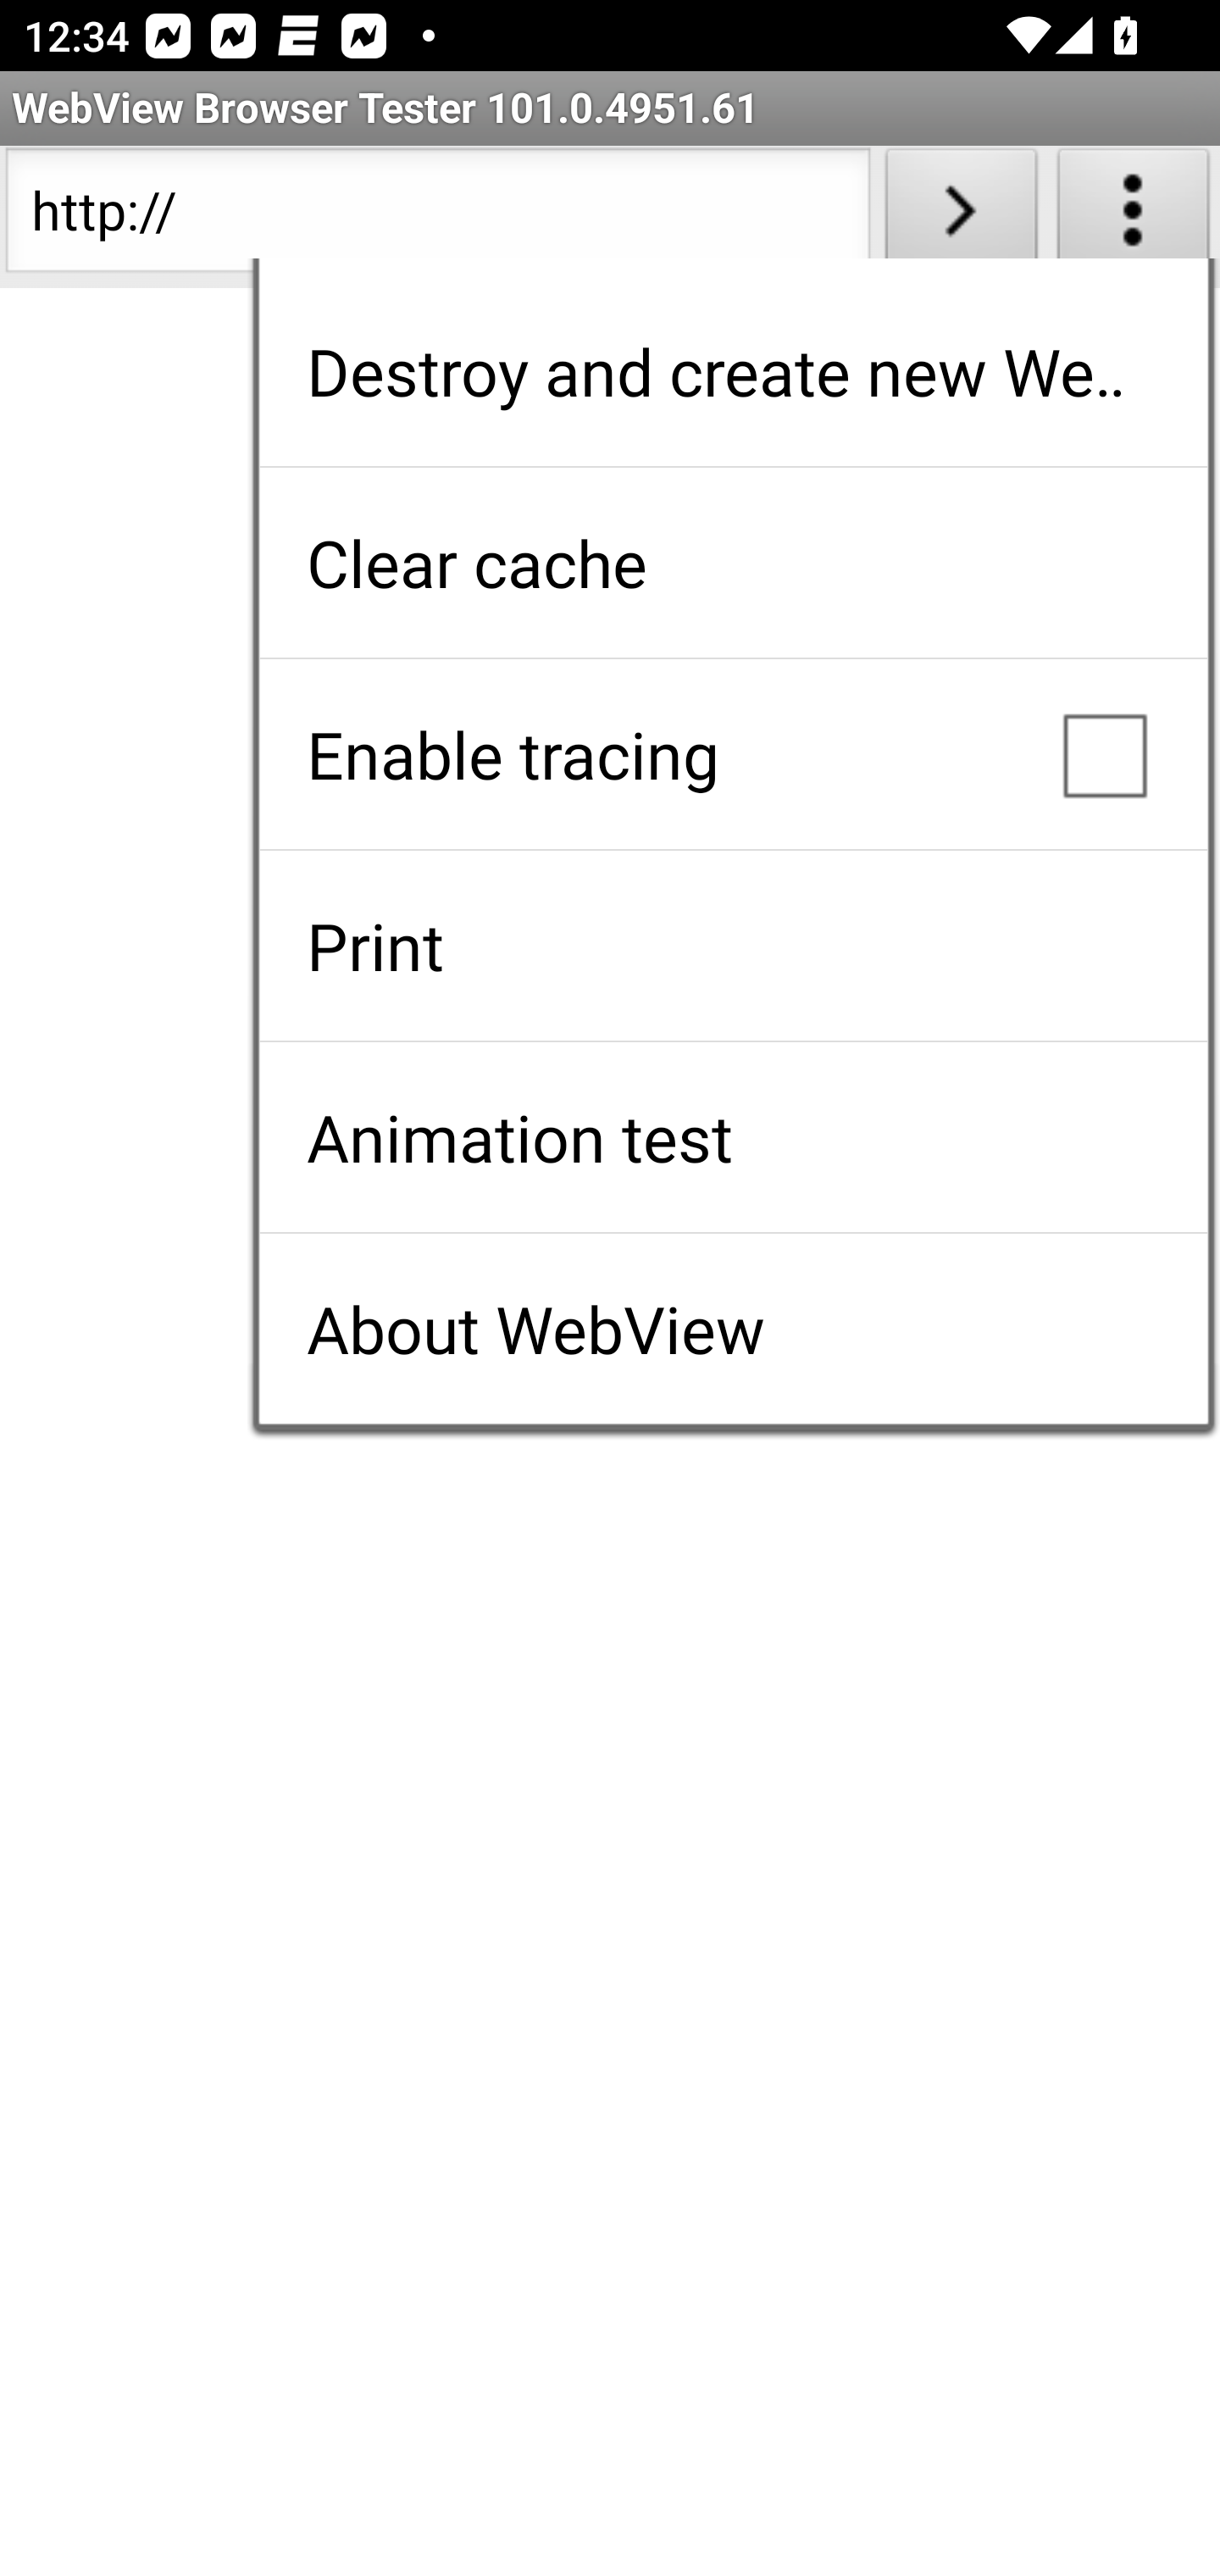  I want to click on Clear cache, so click(733, 563).